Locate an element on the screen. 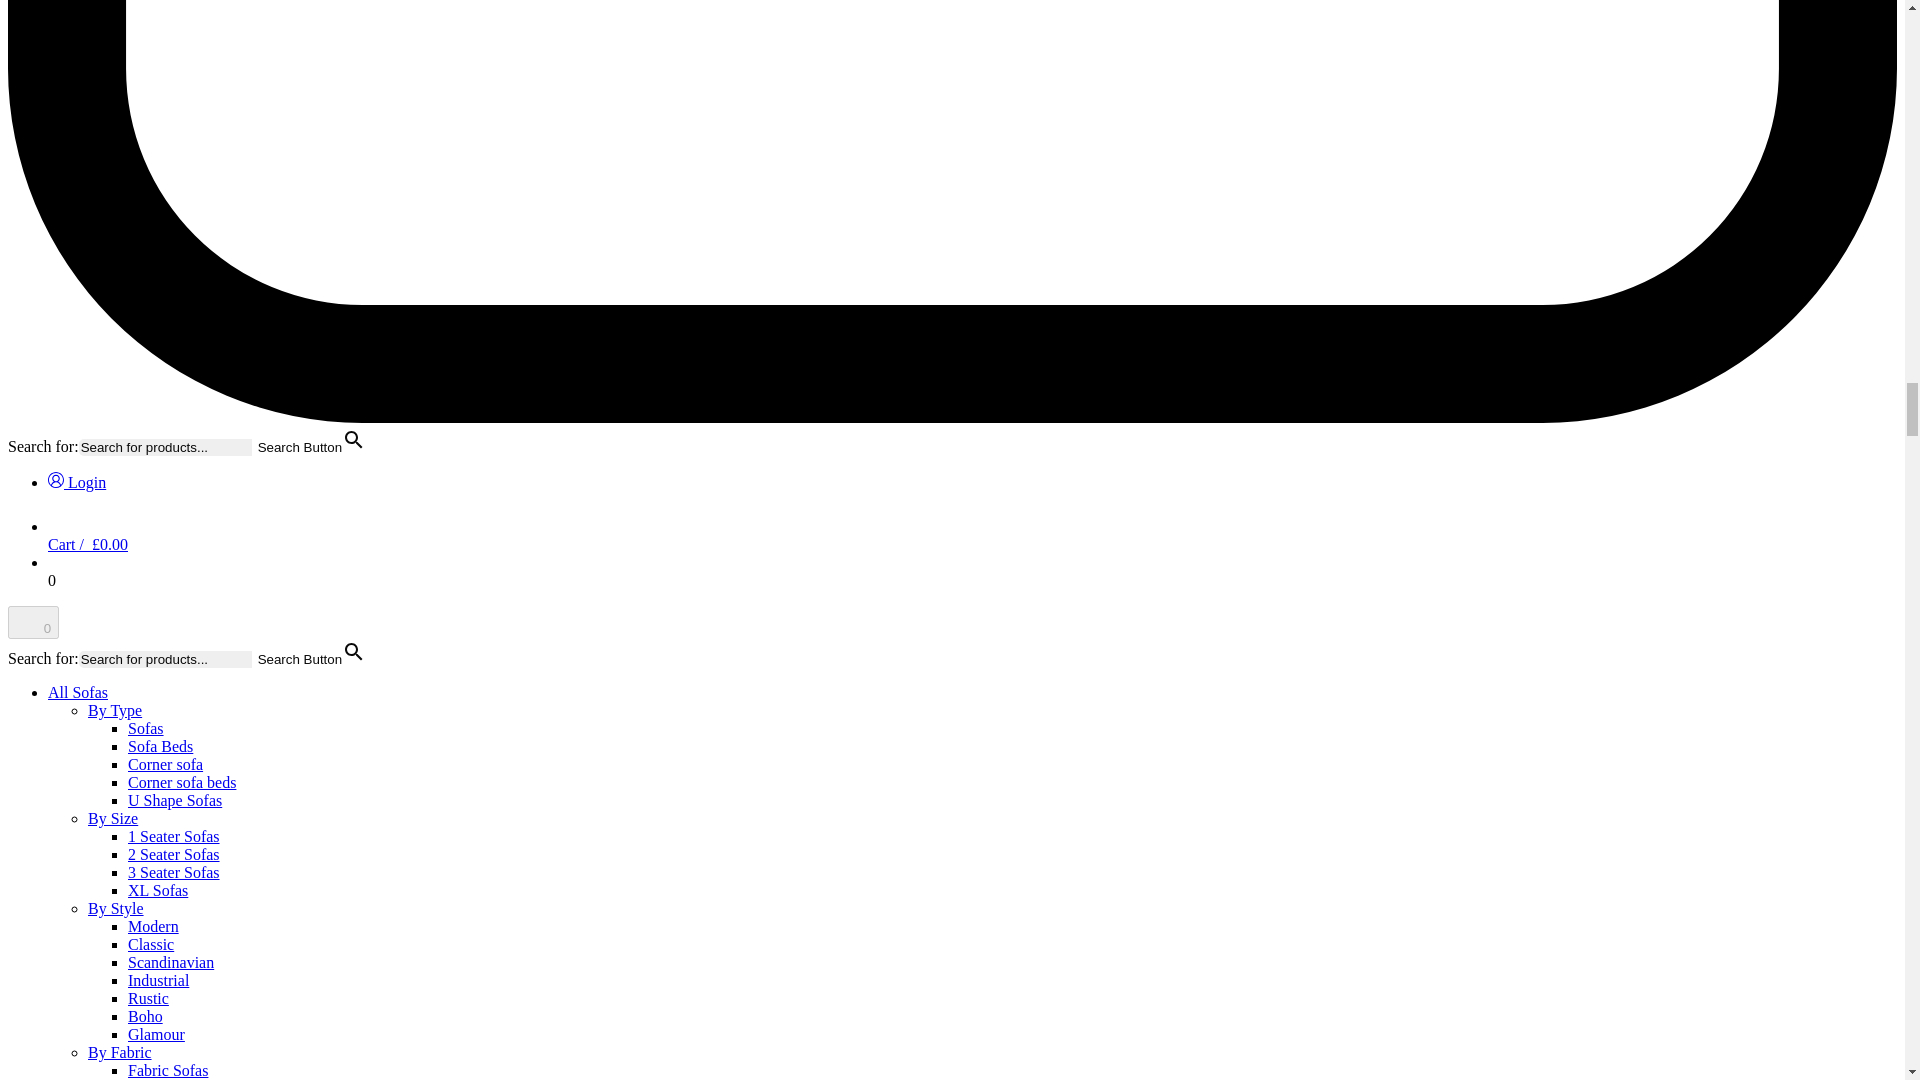  Login or register is located at coordinates (76, 482).